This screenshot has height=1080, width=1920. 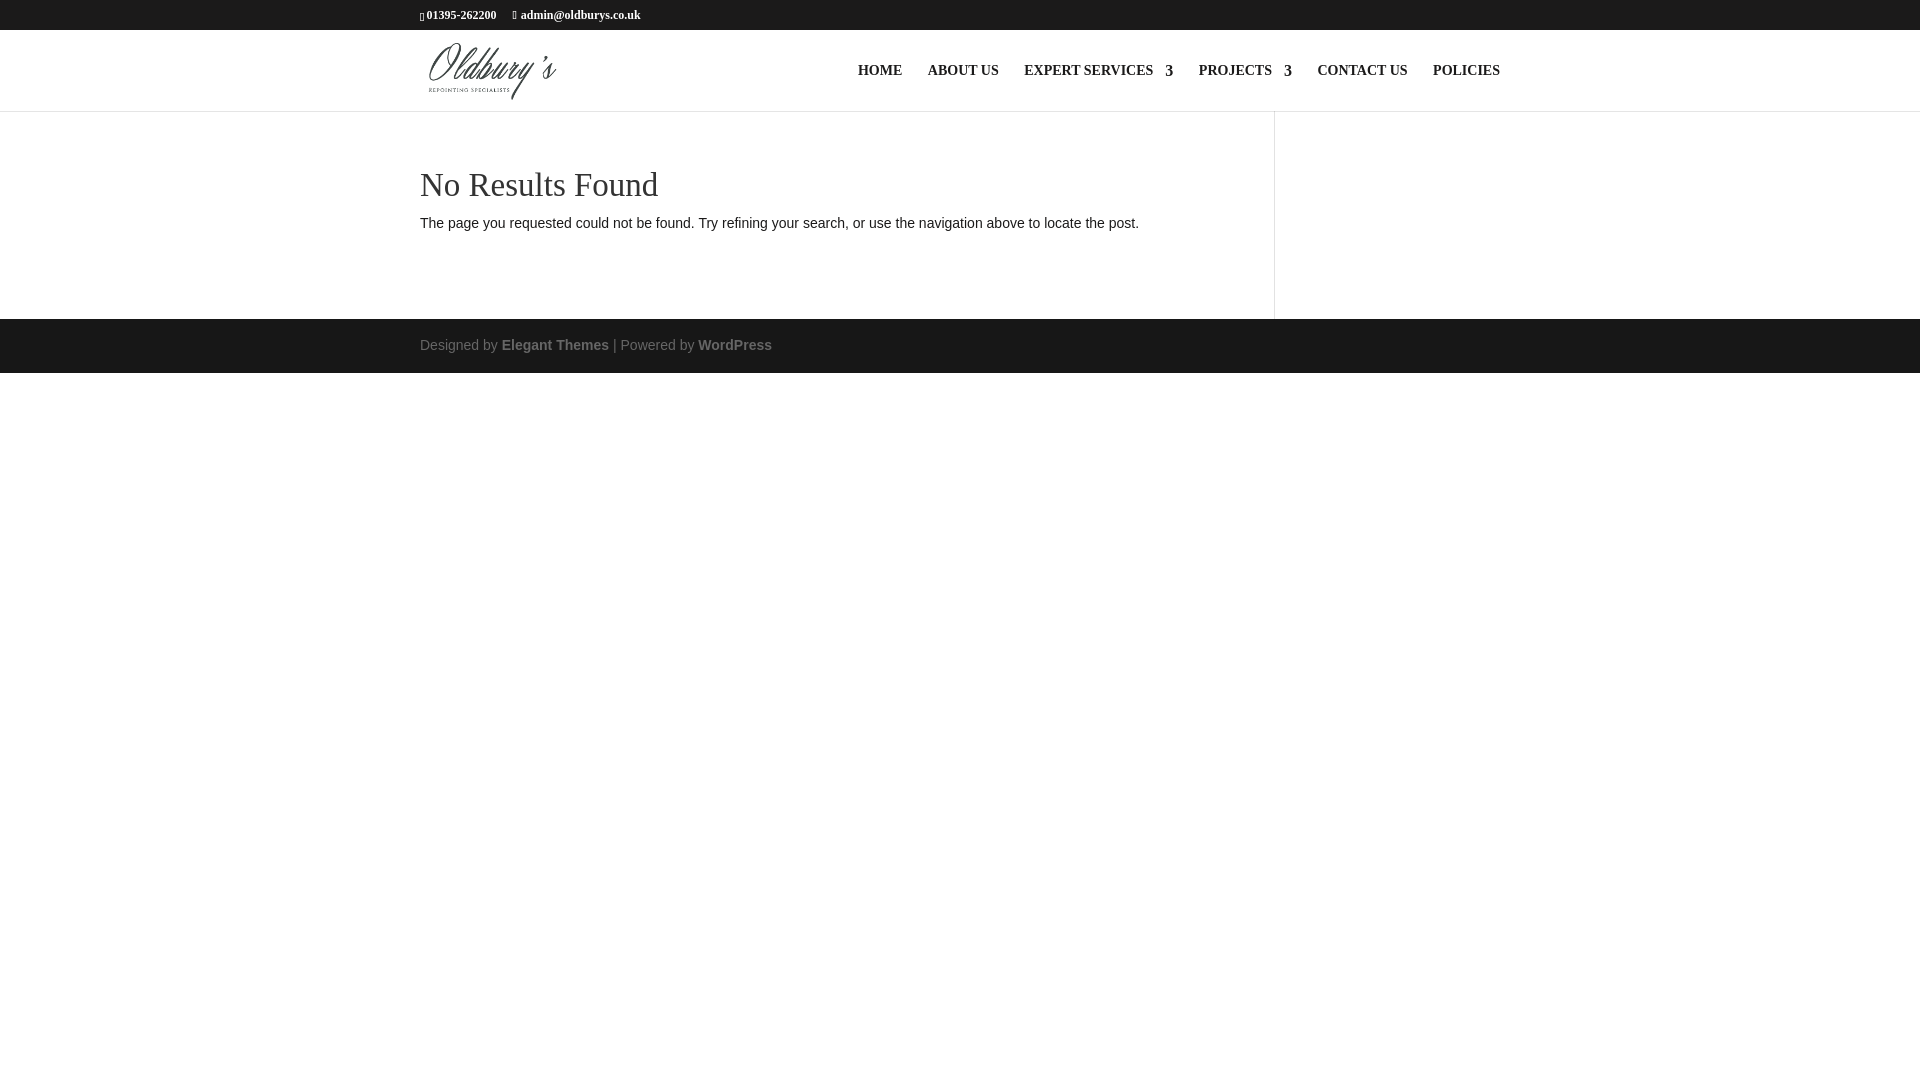 What do you see at coordinates (1245, 87) in the screenshot?
I see `PROJECTS` at bounding box center [1245, 87].